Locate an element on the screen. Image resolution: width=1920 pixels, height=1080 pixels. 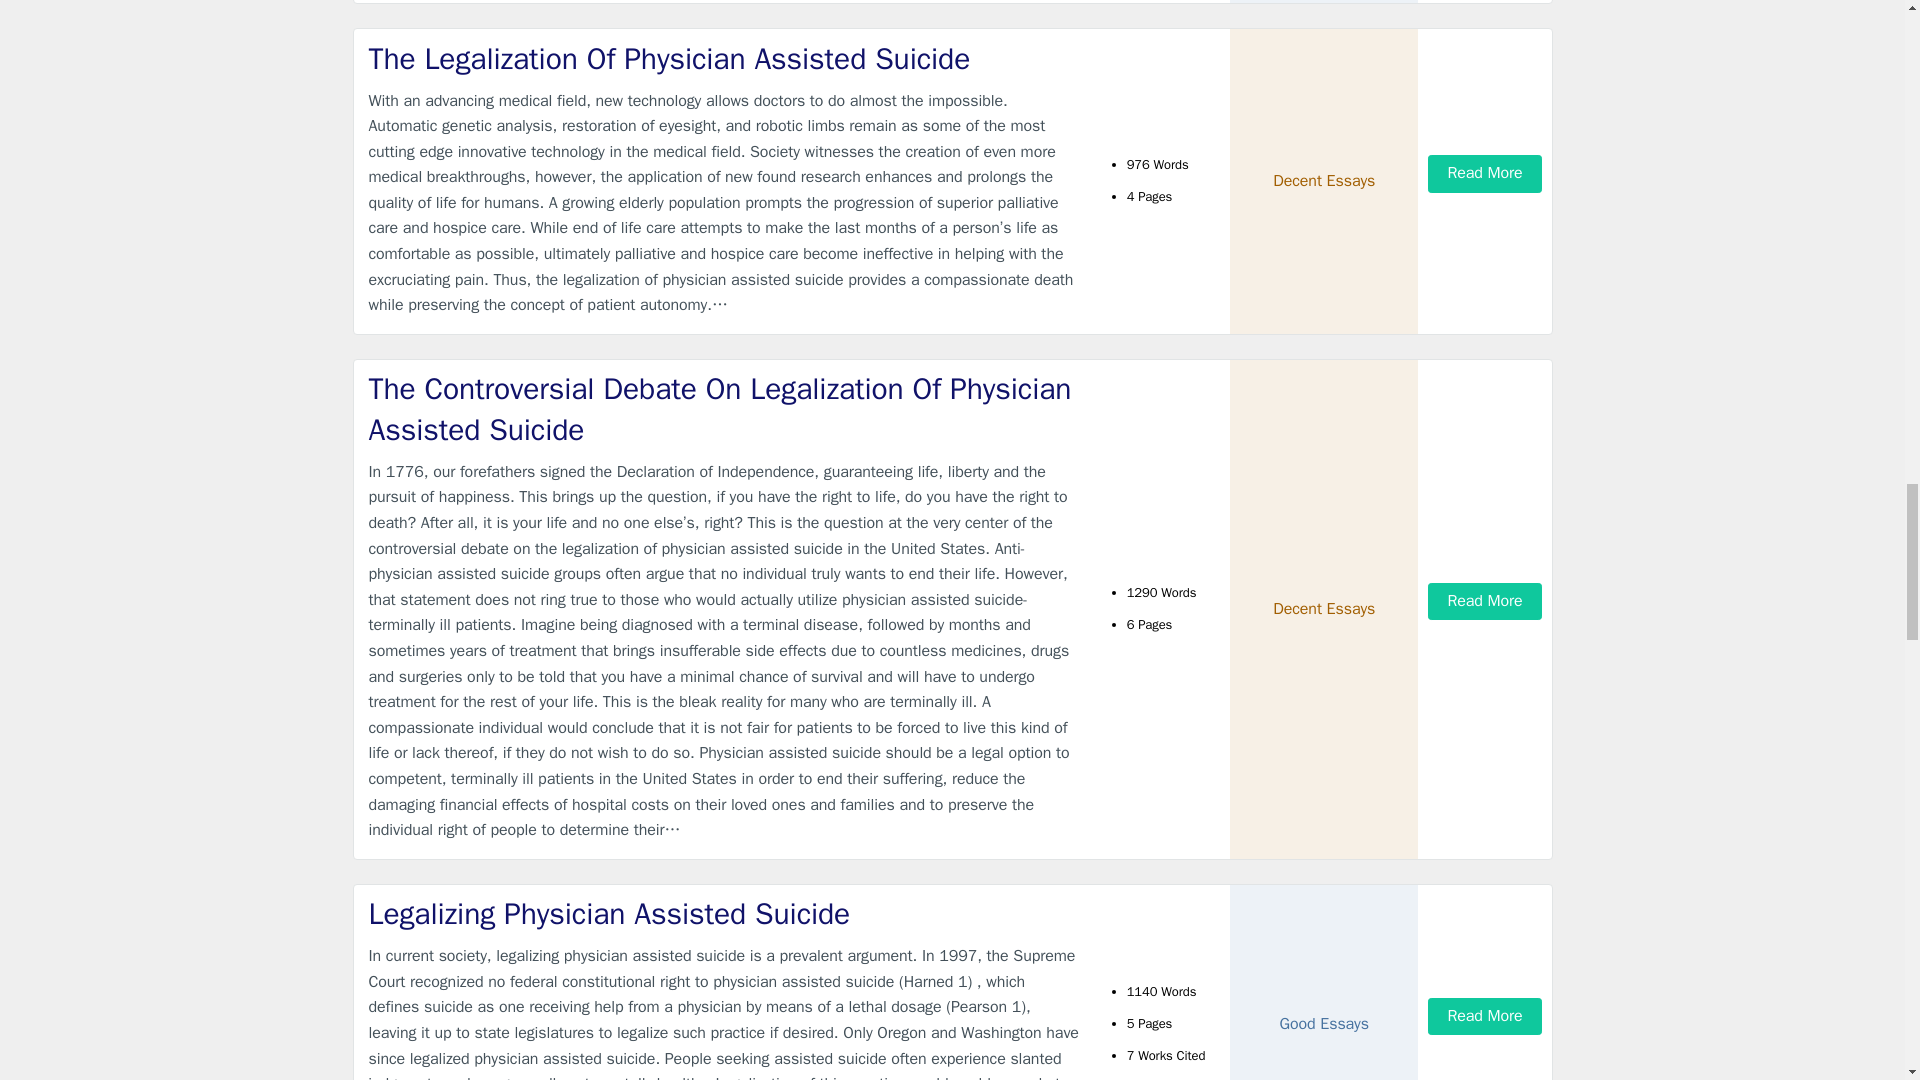
Read More is located at coordinates (1484, 174).